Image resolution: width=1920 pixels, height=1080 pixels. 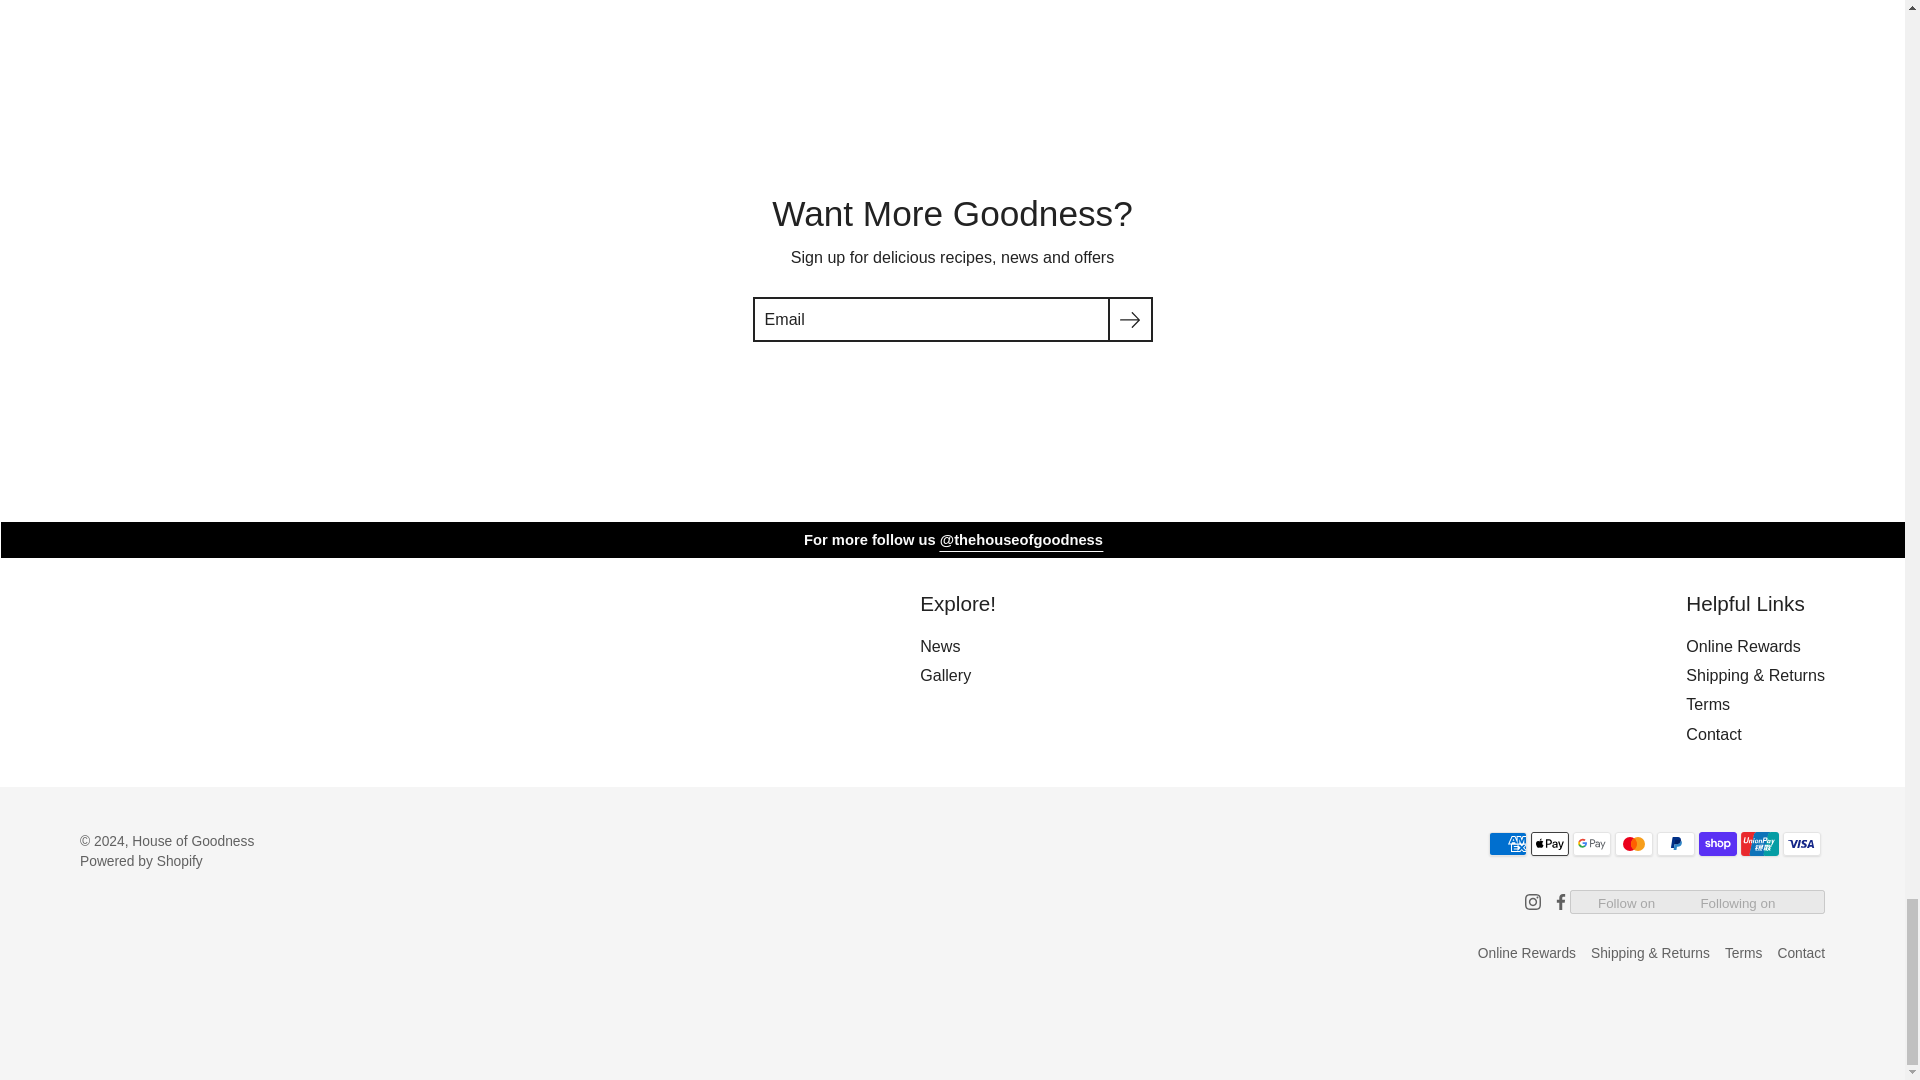 I want to click on Apple Pay, so click(x=1549, y=844).